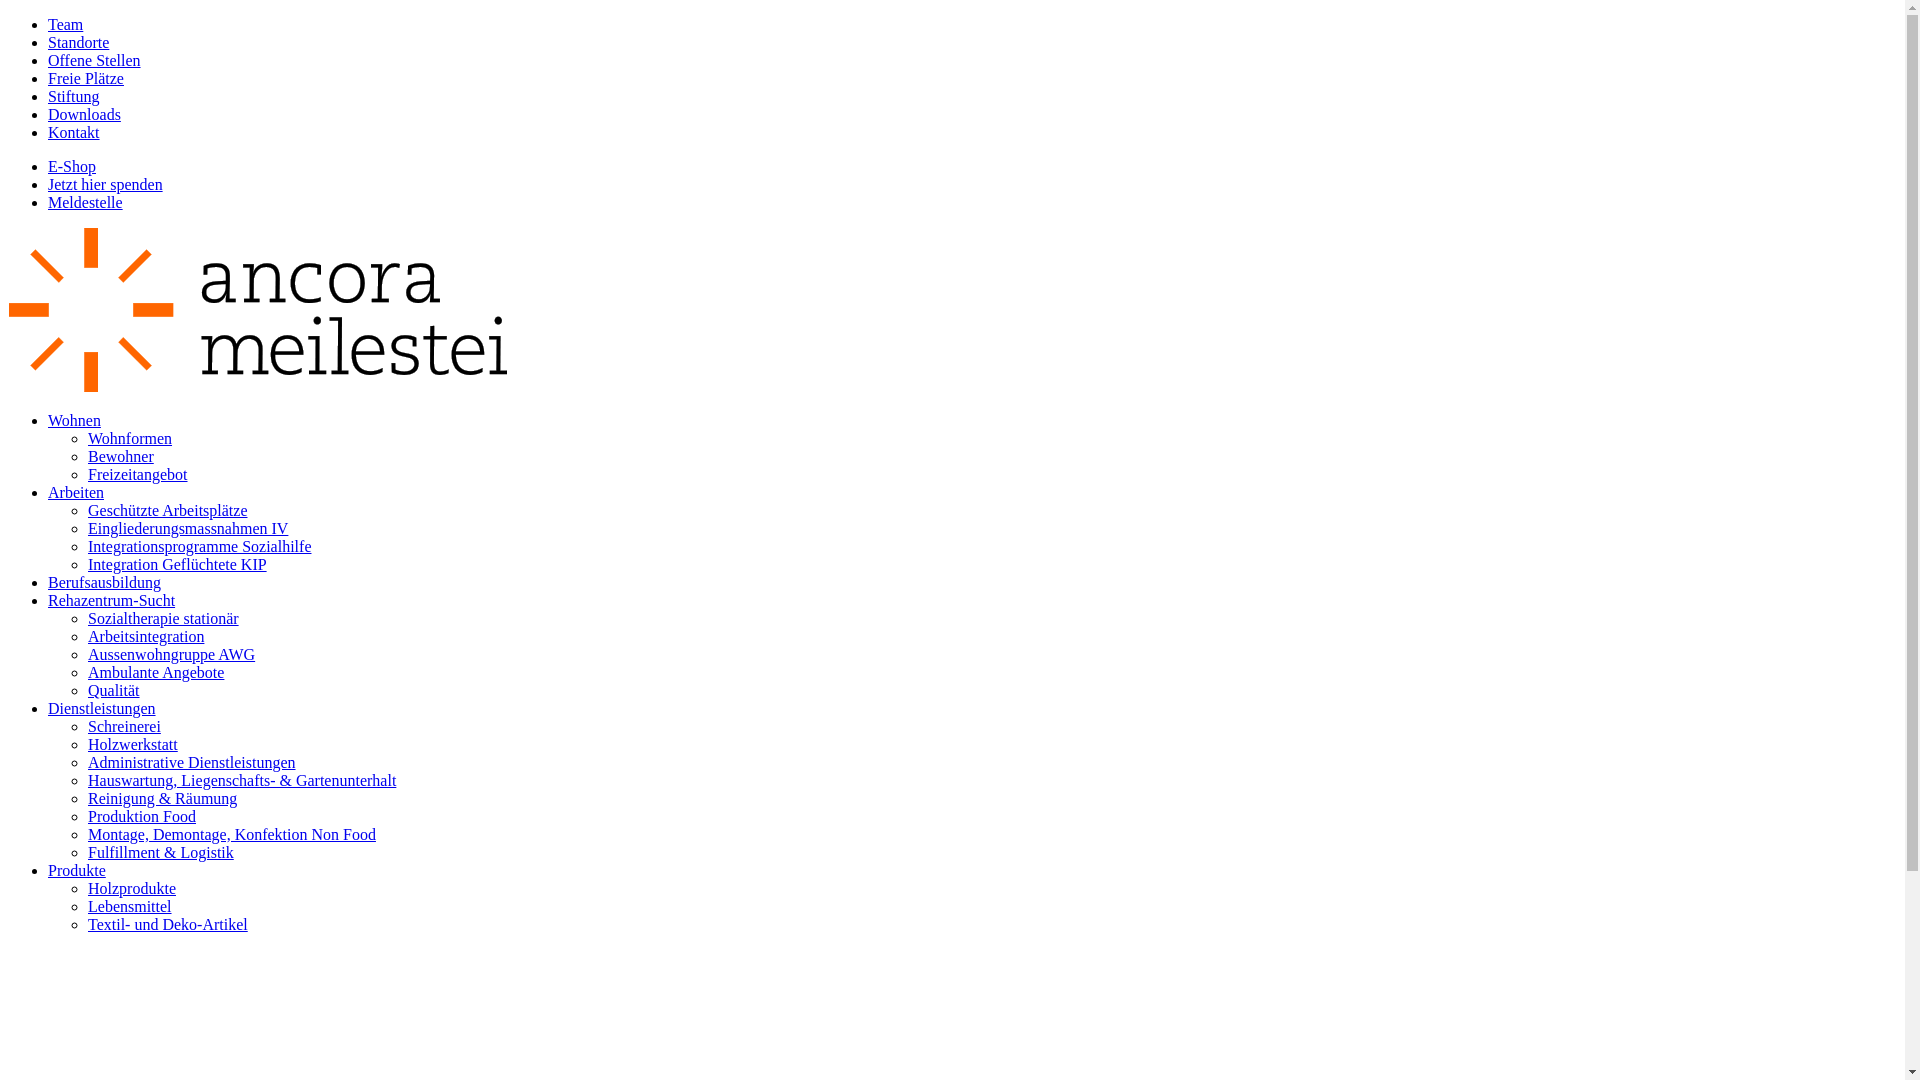  I want to click on Jetzt hier spenden, so click(106, 184).